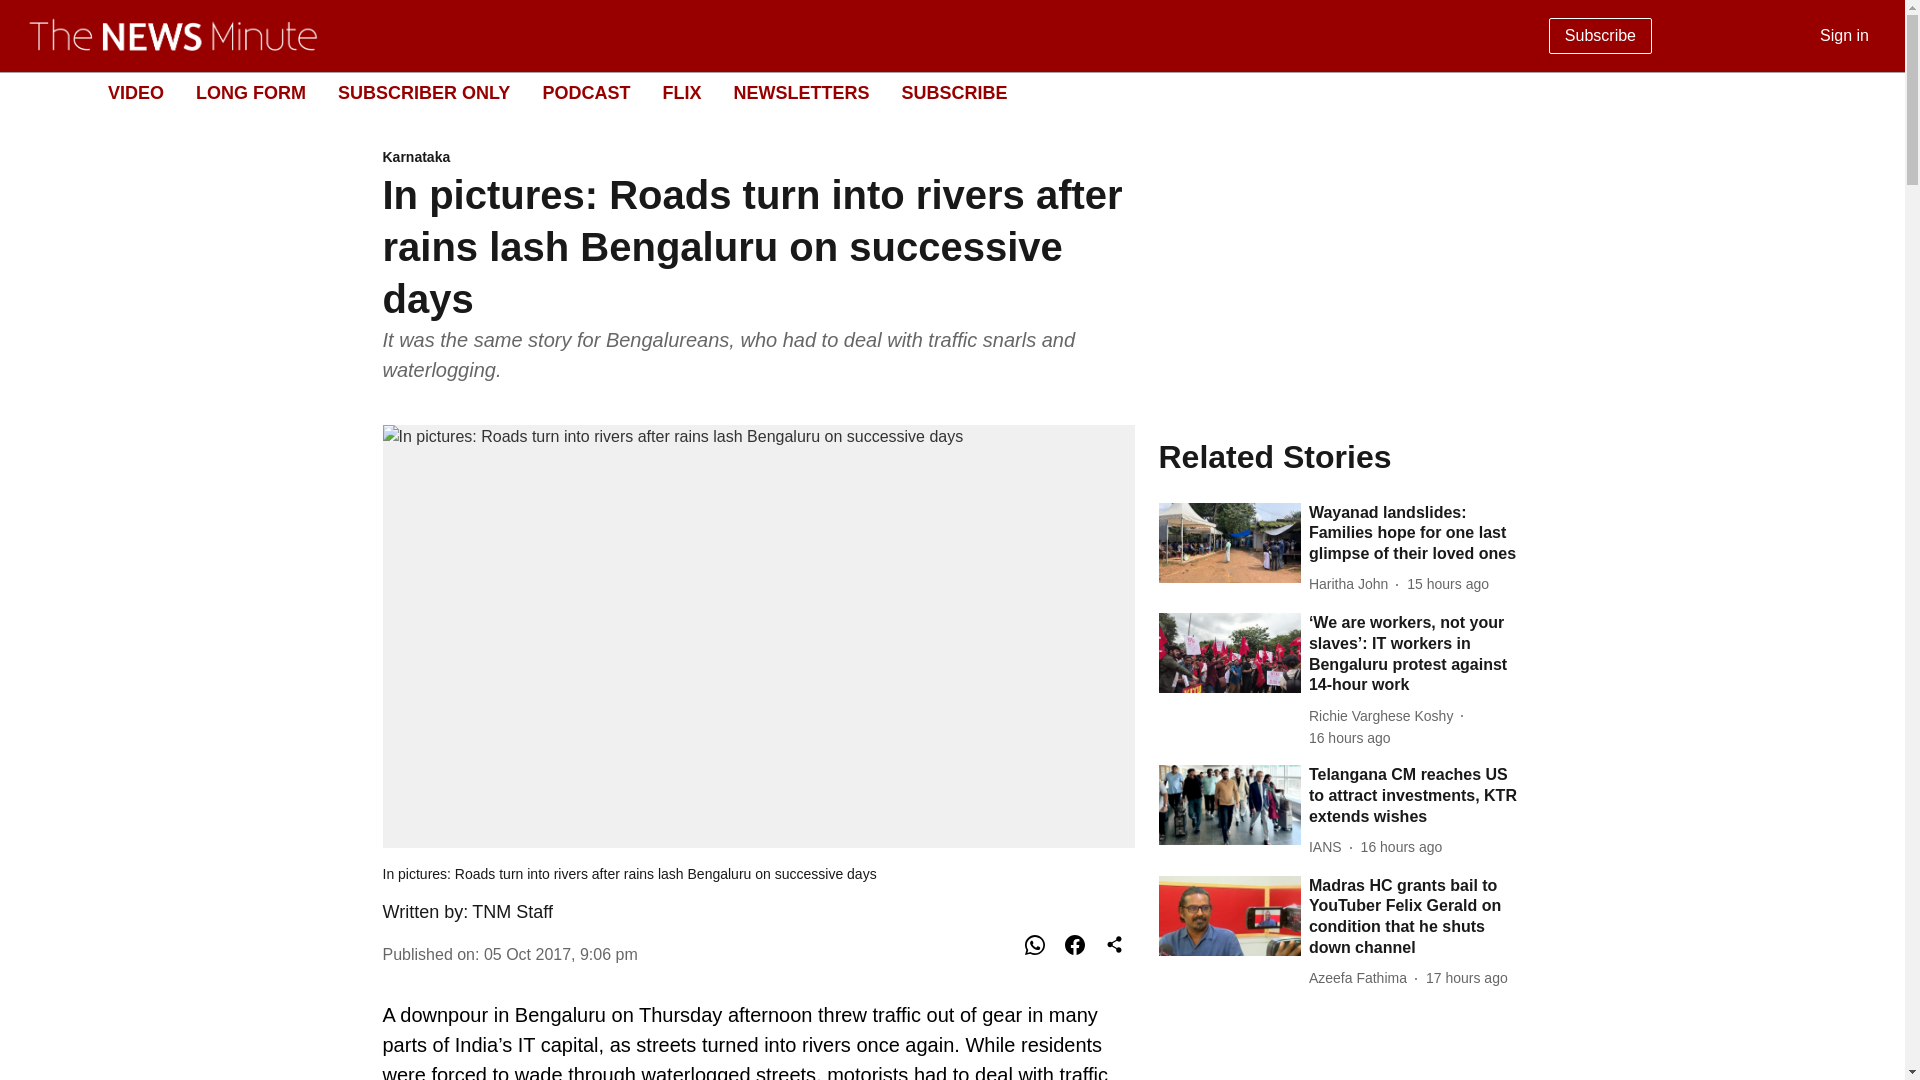 This screenshot has width=1920, height=1080. Describe the element at coordinates (560, 954) in the screenshot. I see `2017-10-05 13:06` at that location.